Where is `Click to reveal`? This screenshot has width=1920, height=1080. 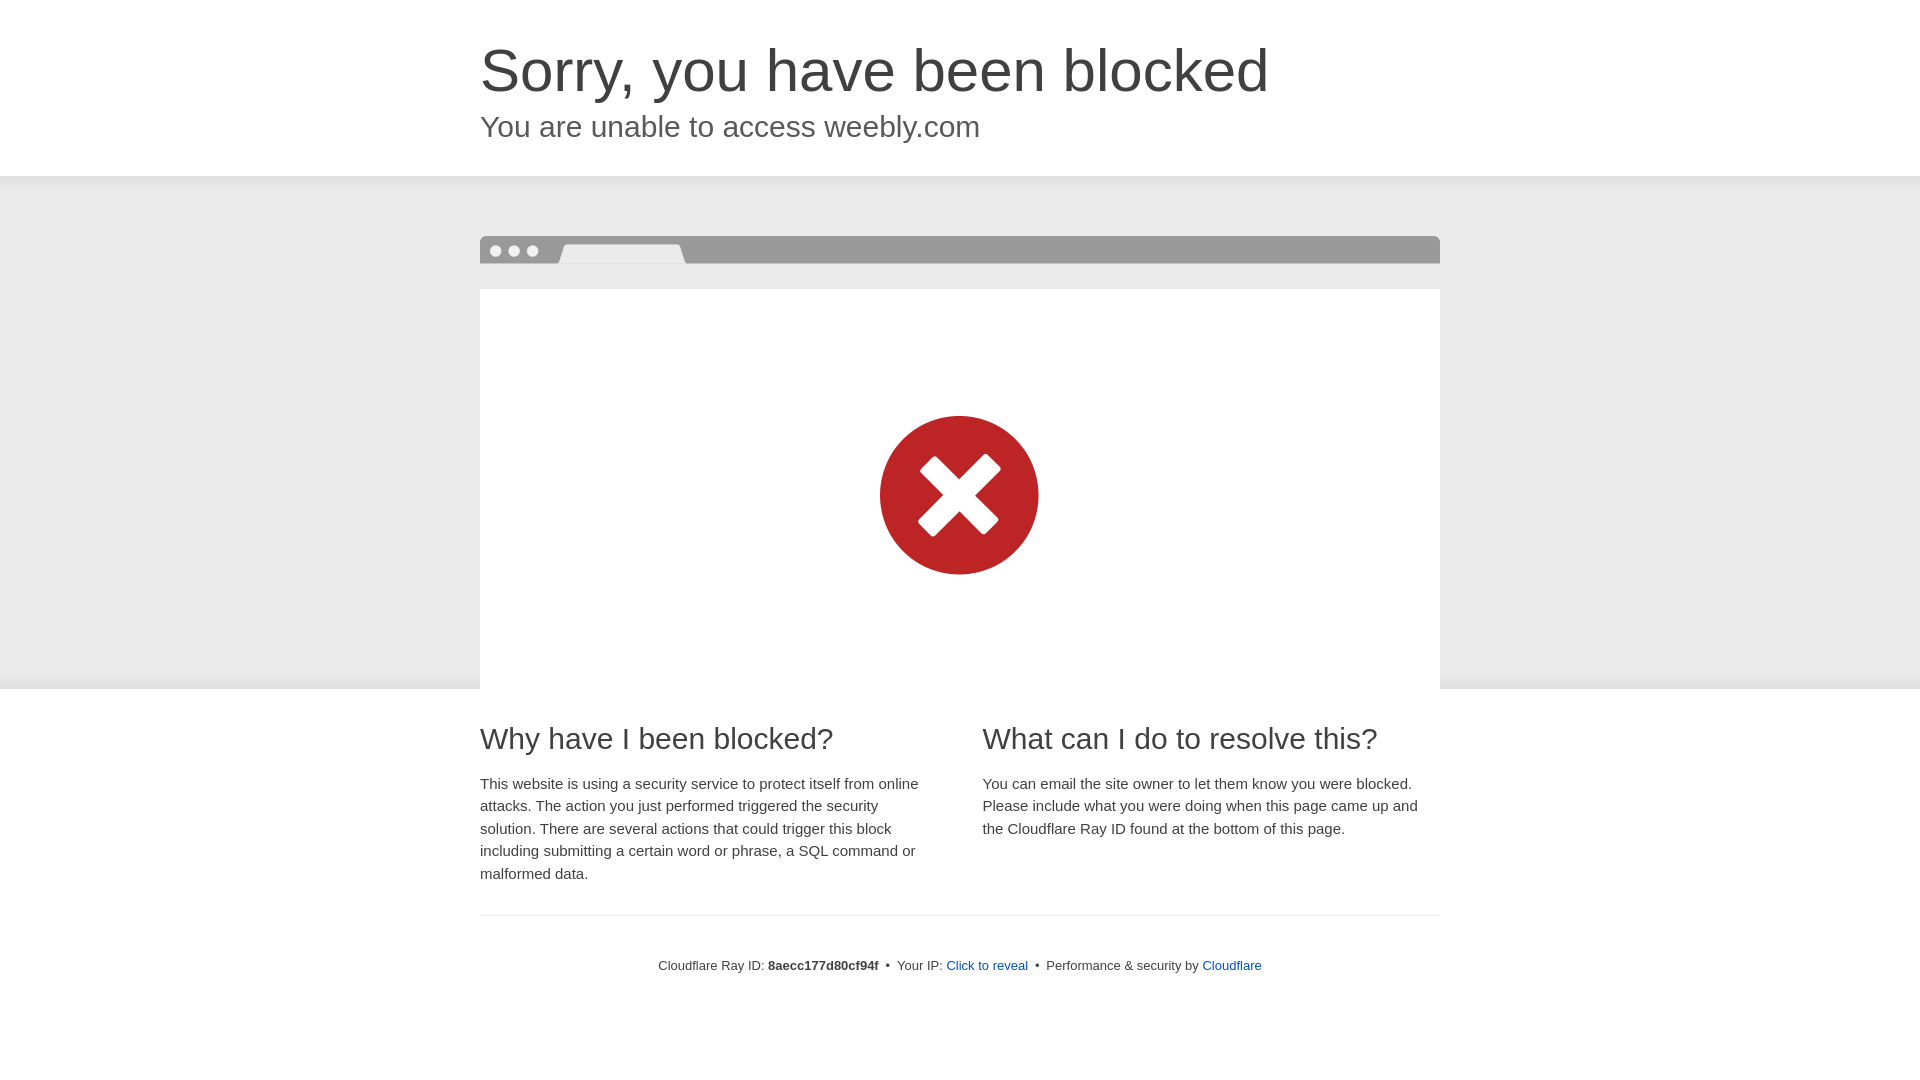
Click to reveal is located at coordinates (986, 966).